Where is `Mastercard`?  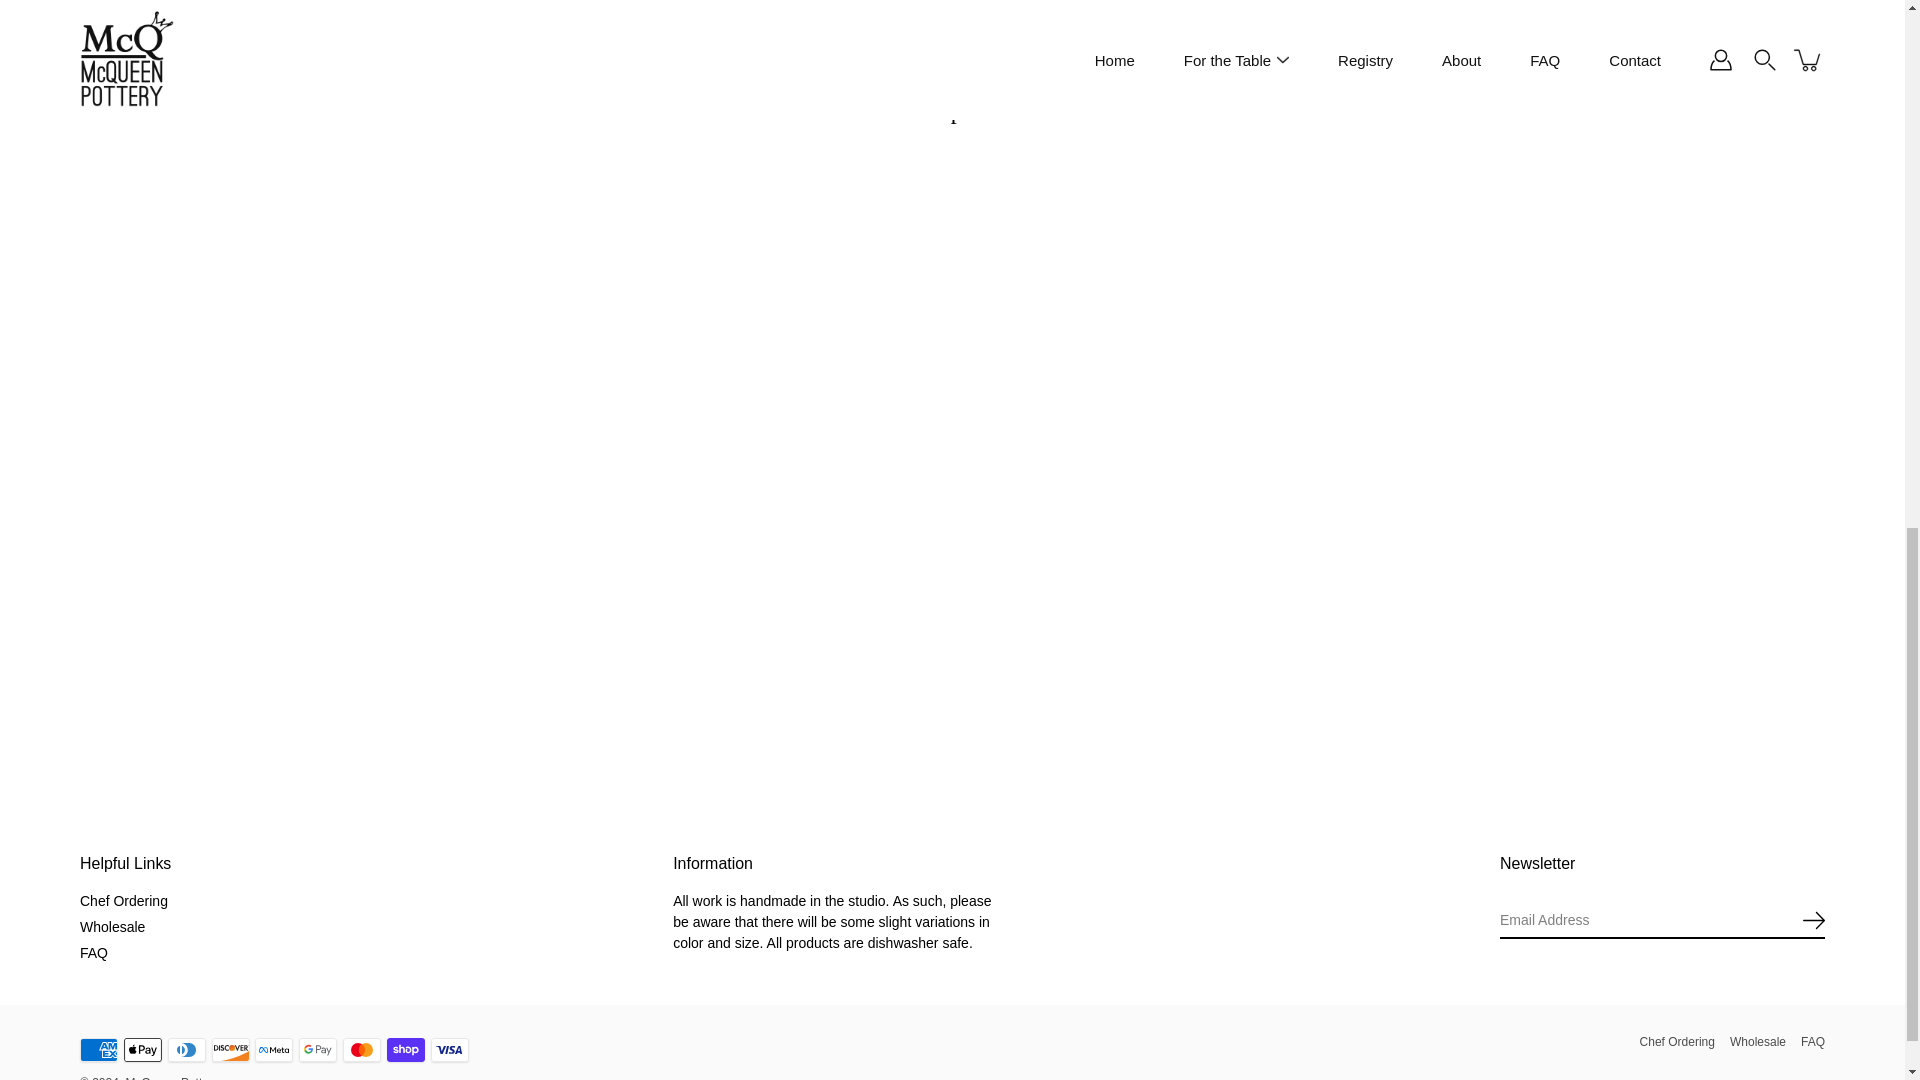
Mastercard is located at coordinates (362, 1049).